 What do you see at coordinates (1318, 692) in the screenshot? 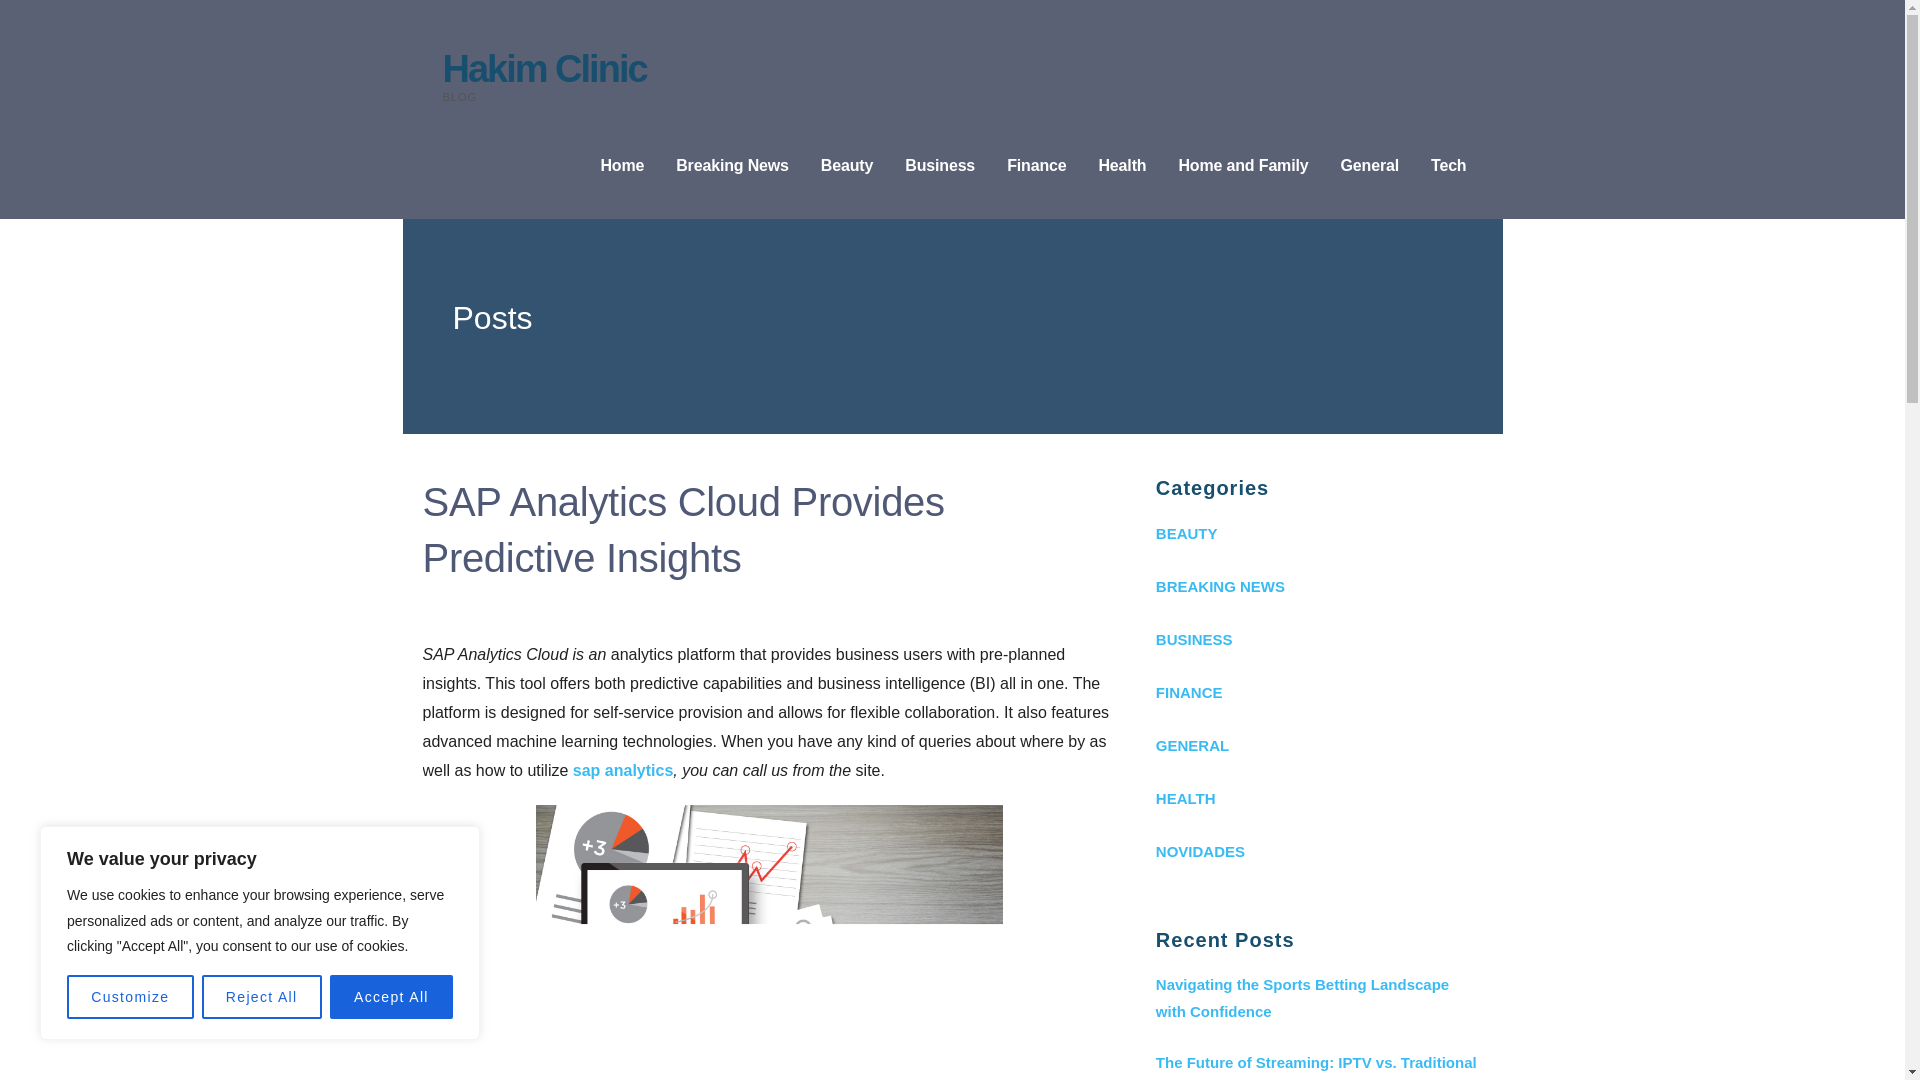
I see `FINANCE` at bounding box center [1318, 692].